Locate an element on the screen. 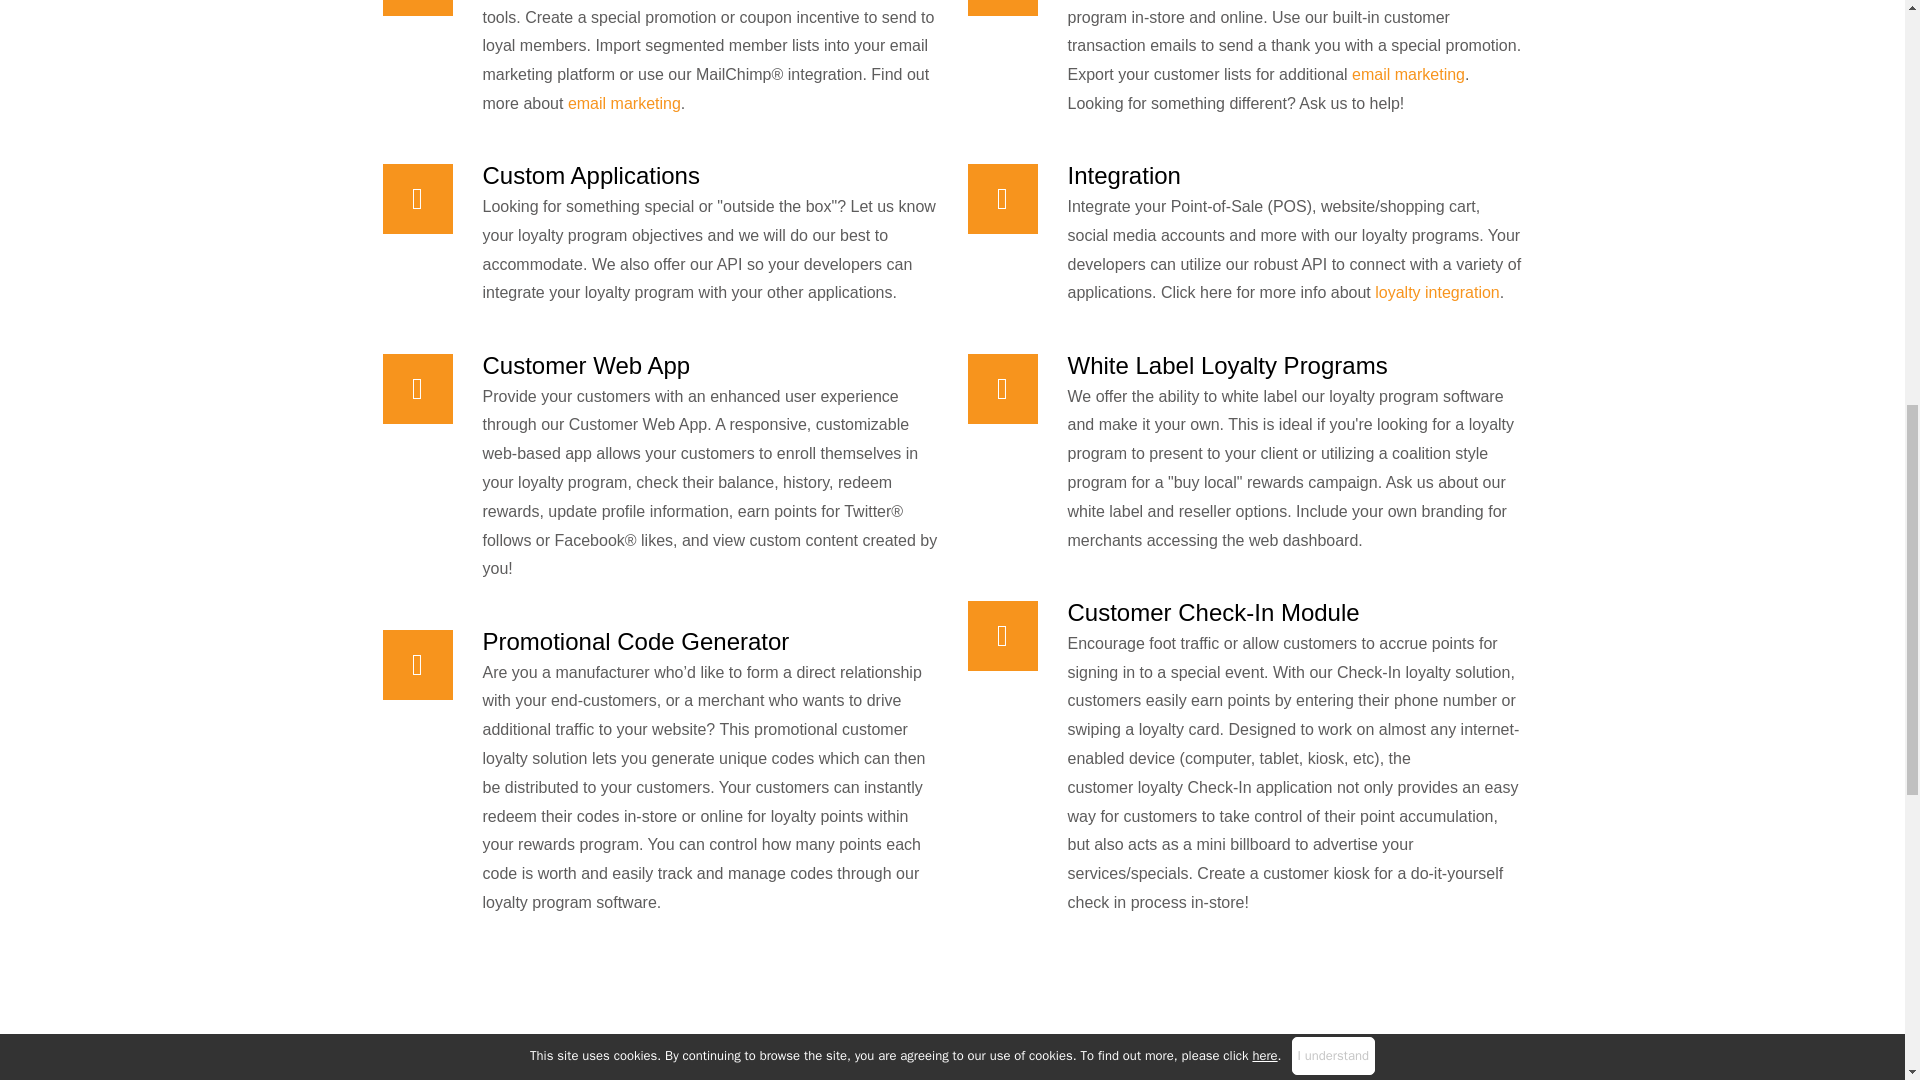 Image resolution: width=1920 pixels, height=1080 pixels. Targeted email marketing is located at coordinates (1408, 74).